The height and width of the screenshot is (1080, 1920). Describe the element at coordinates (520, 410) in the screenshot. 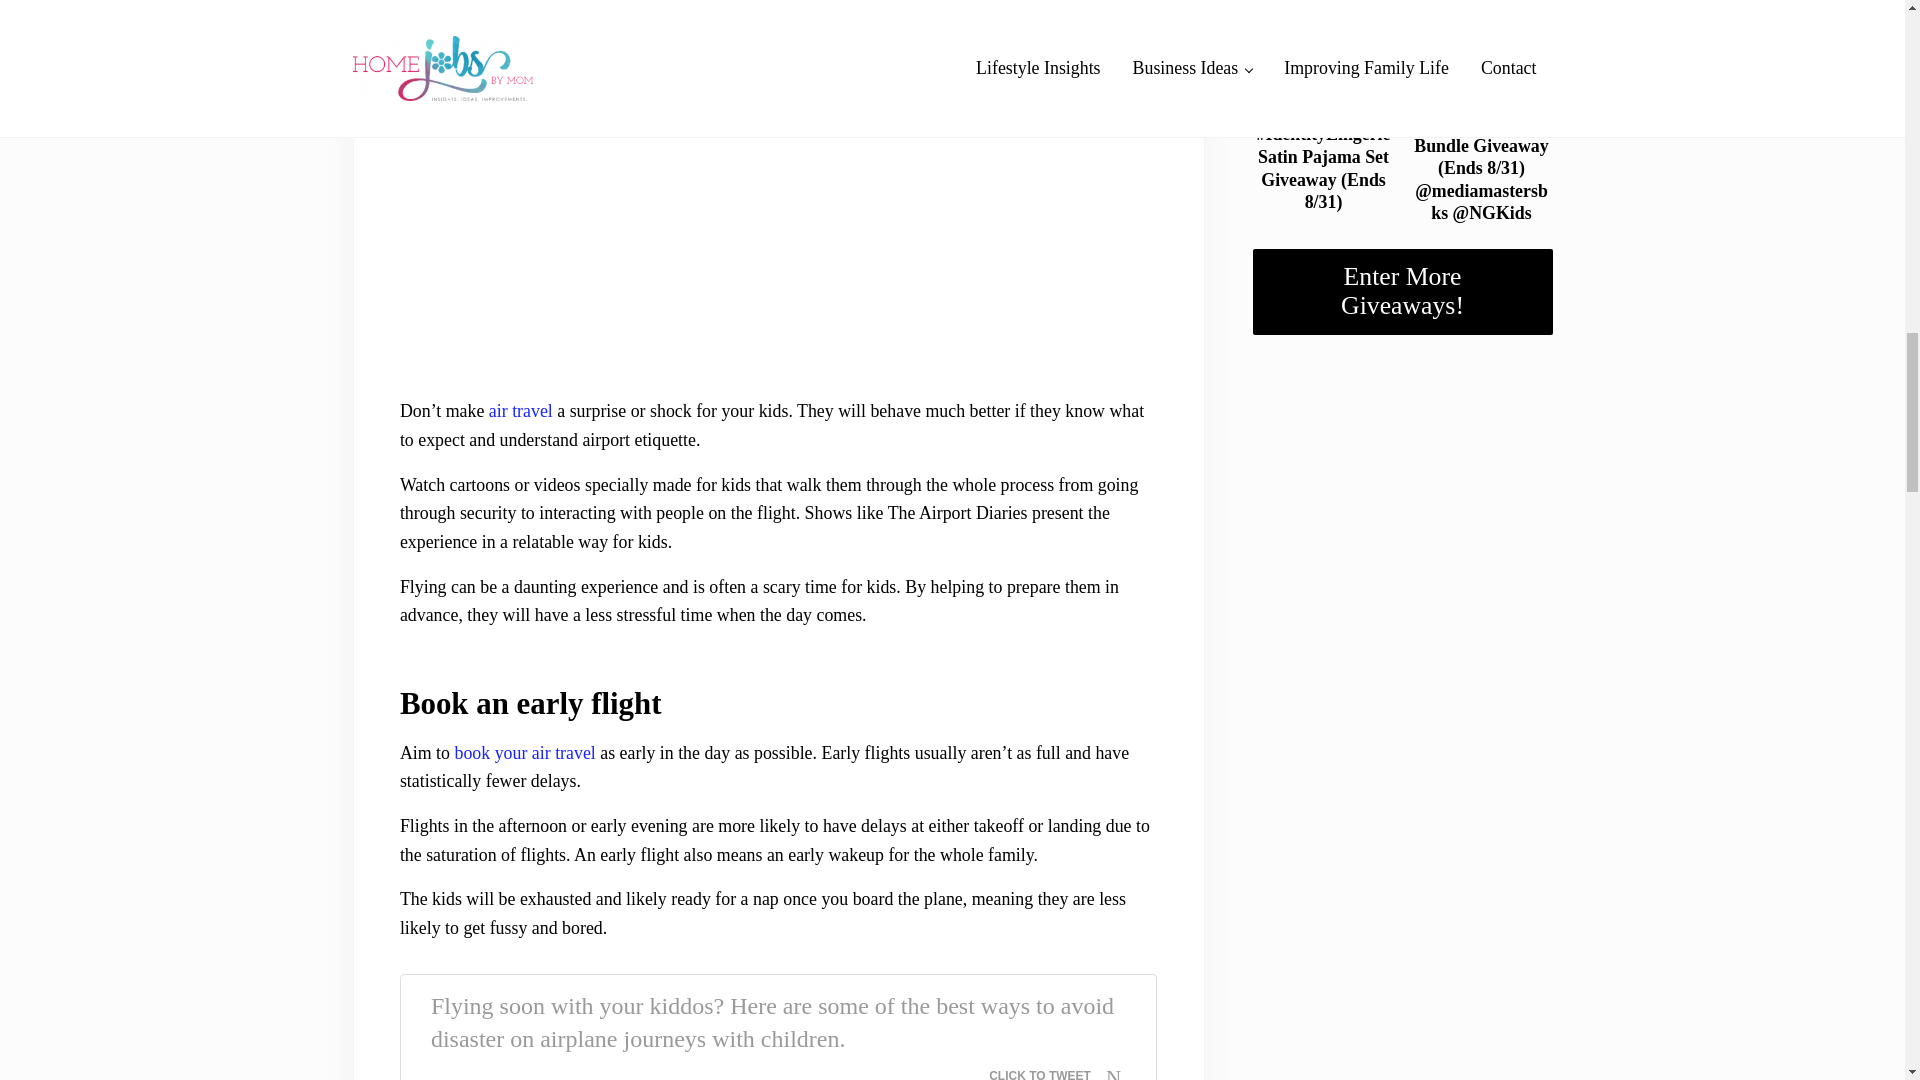

I see `air travel` at that location.